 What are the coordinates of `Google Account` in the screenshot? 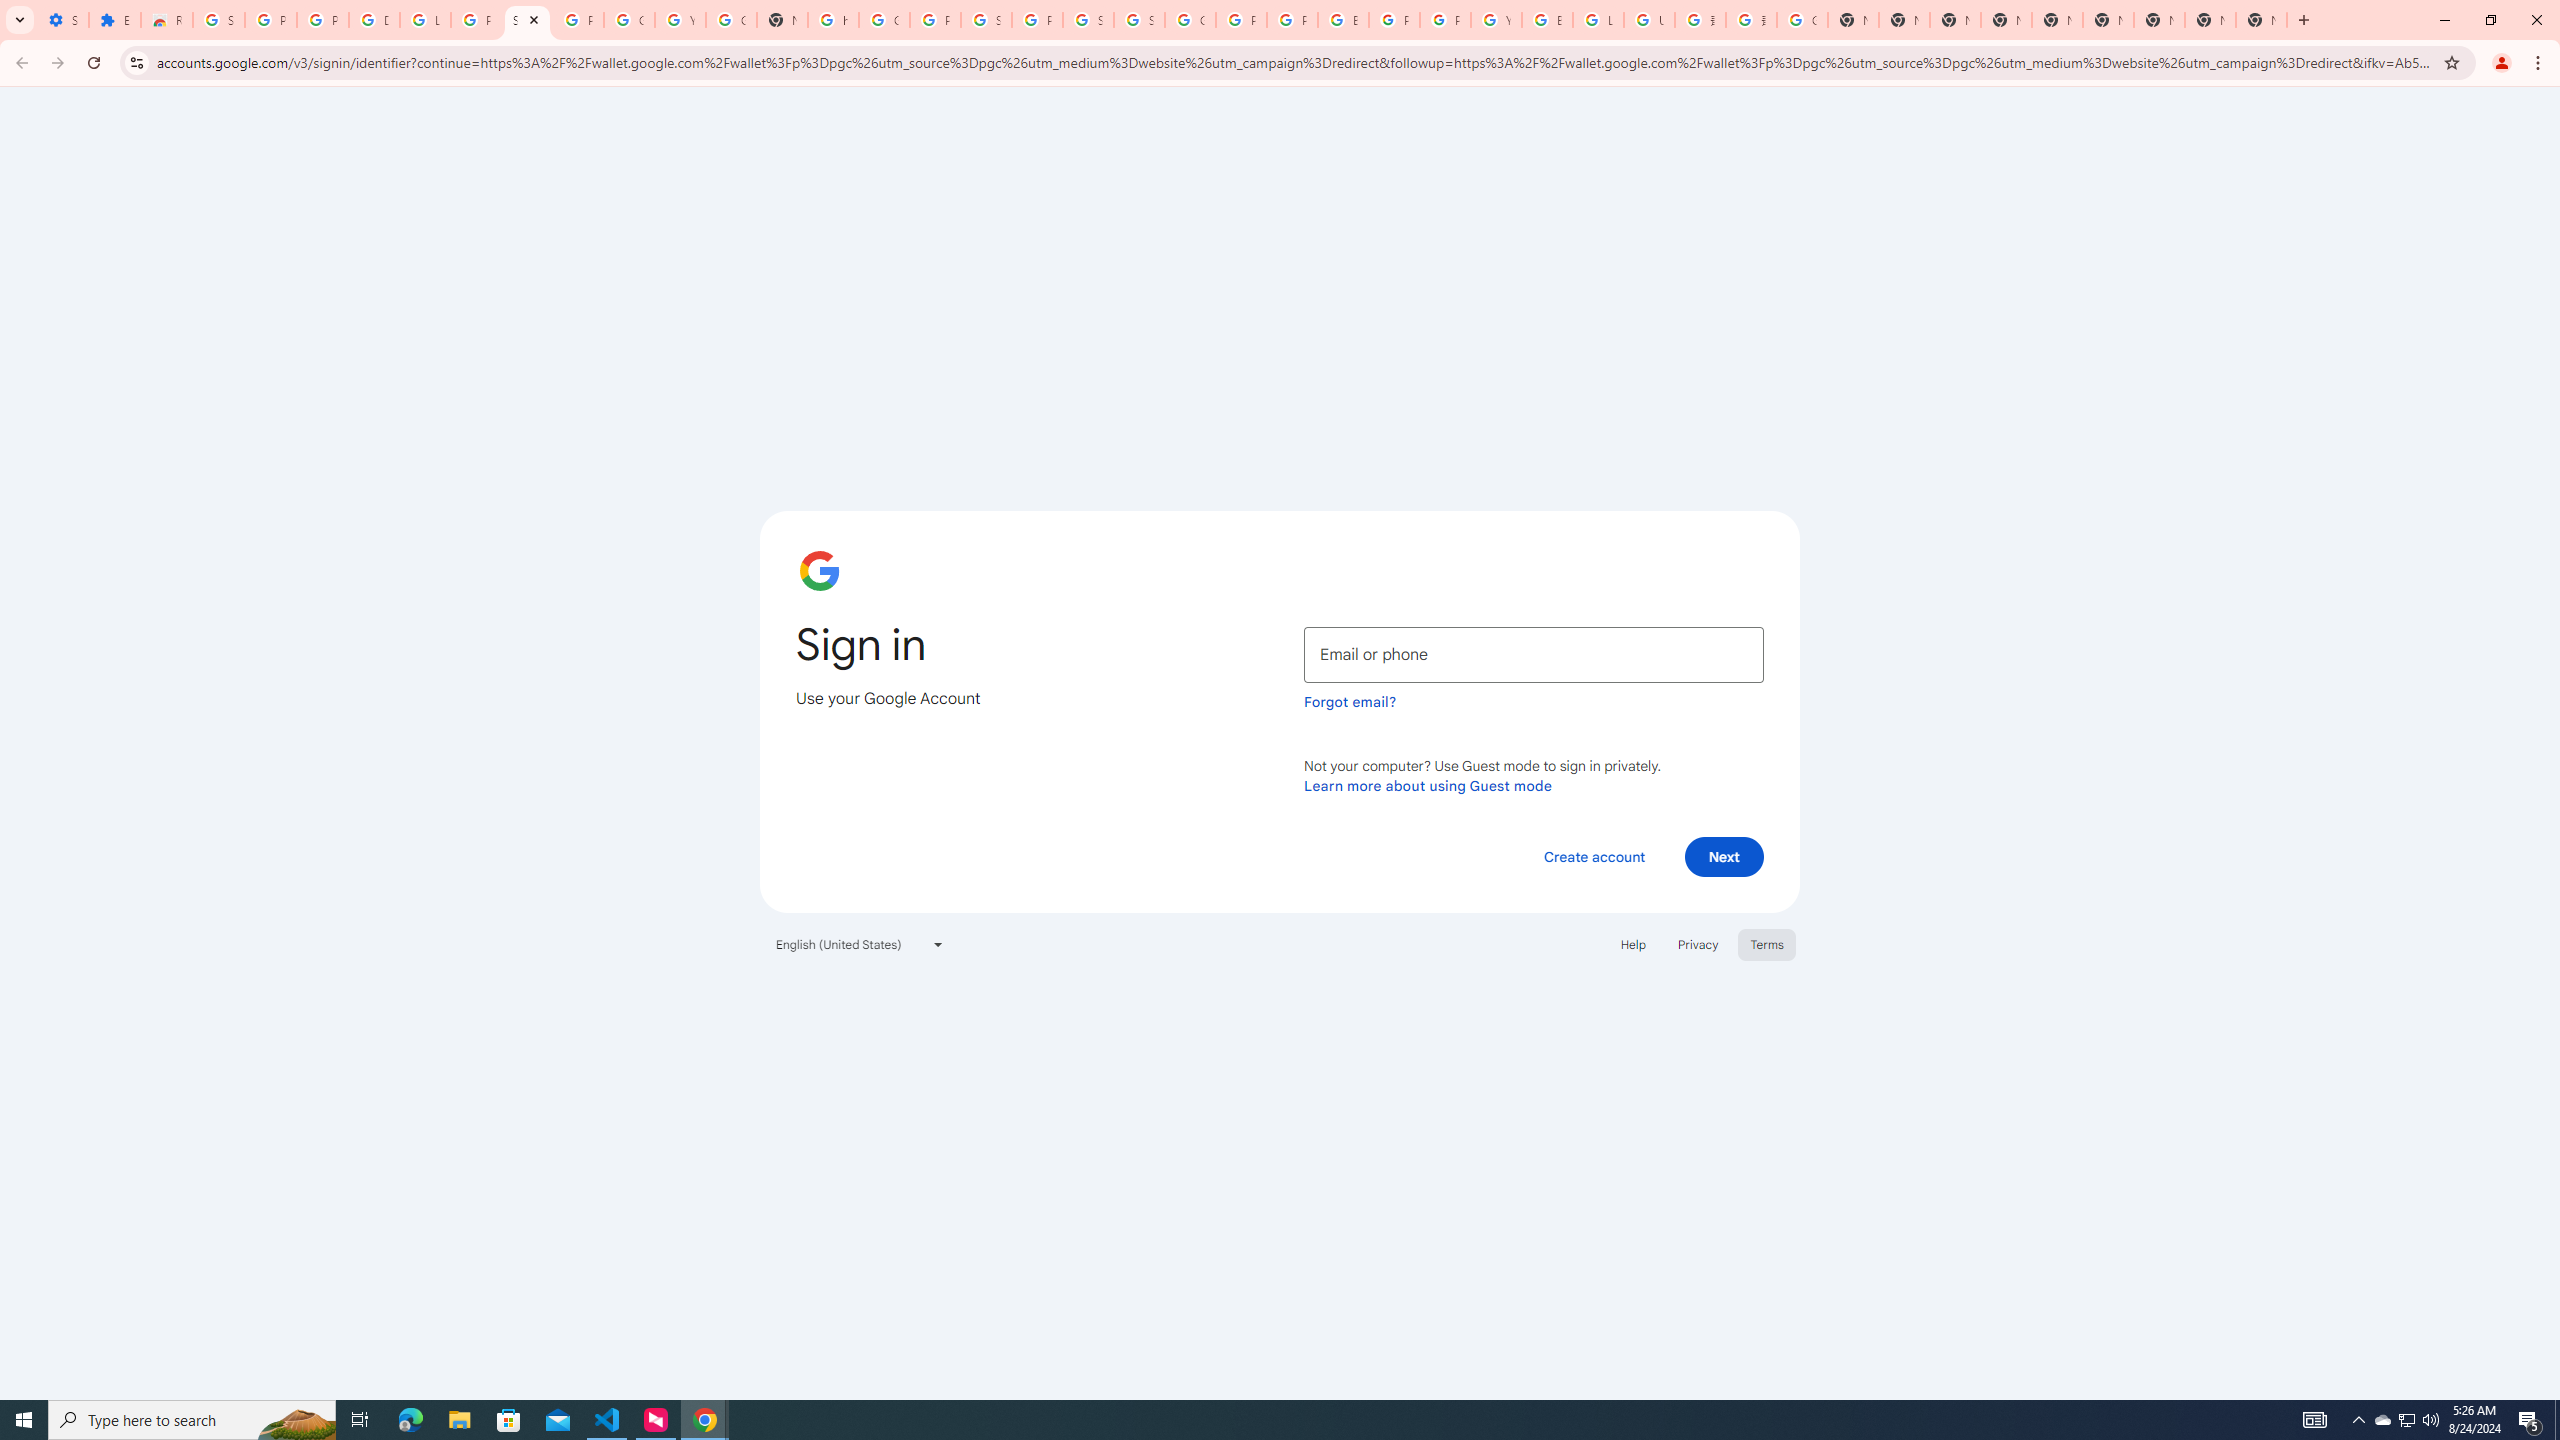 It's located at (628, 20).